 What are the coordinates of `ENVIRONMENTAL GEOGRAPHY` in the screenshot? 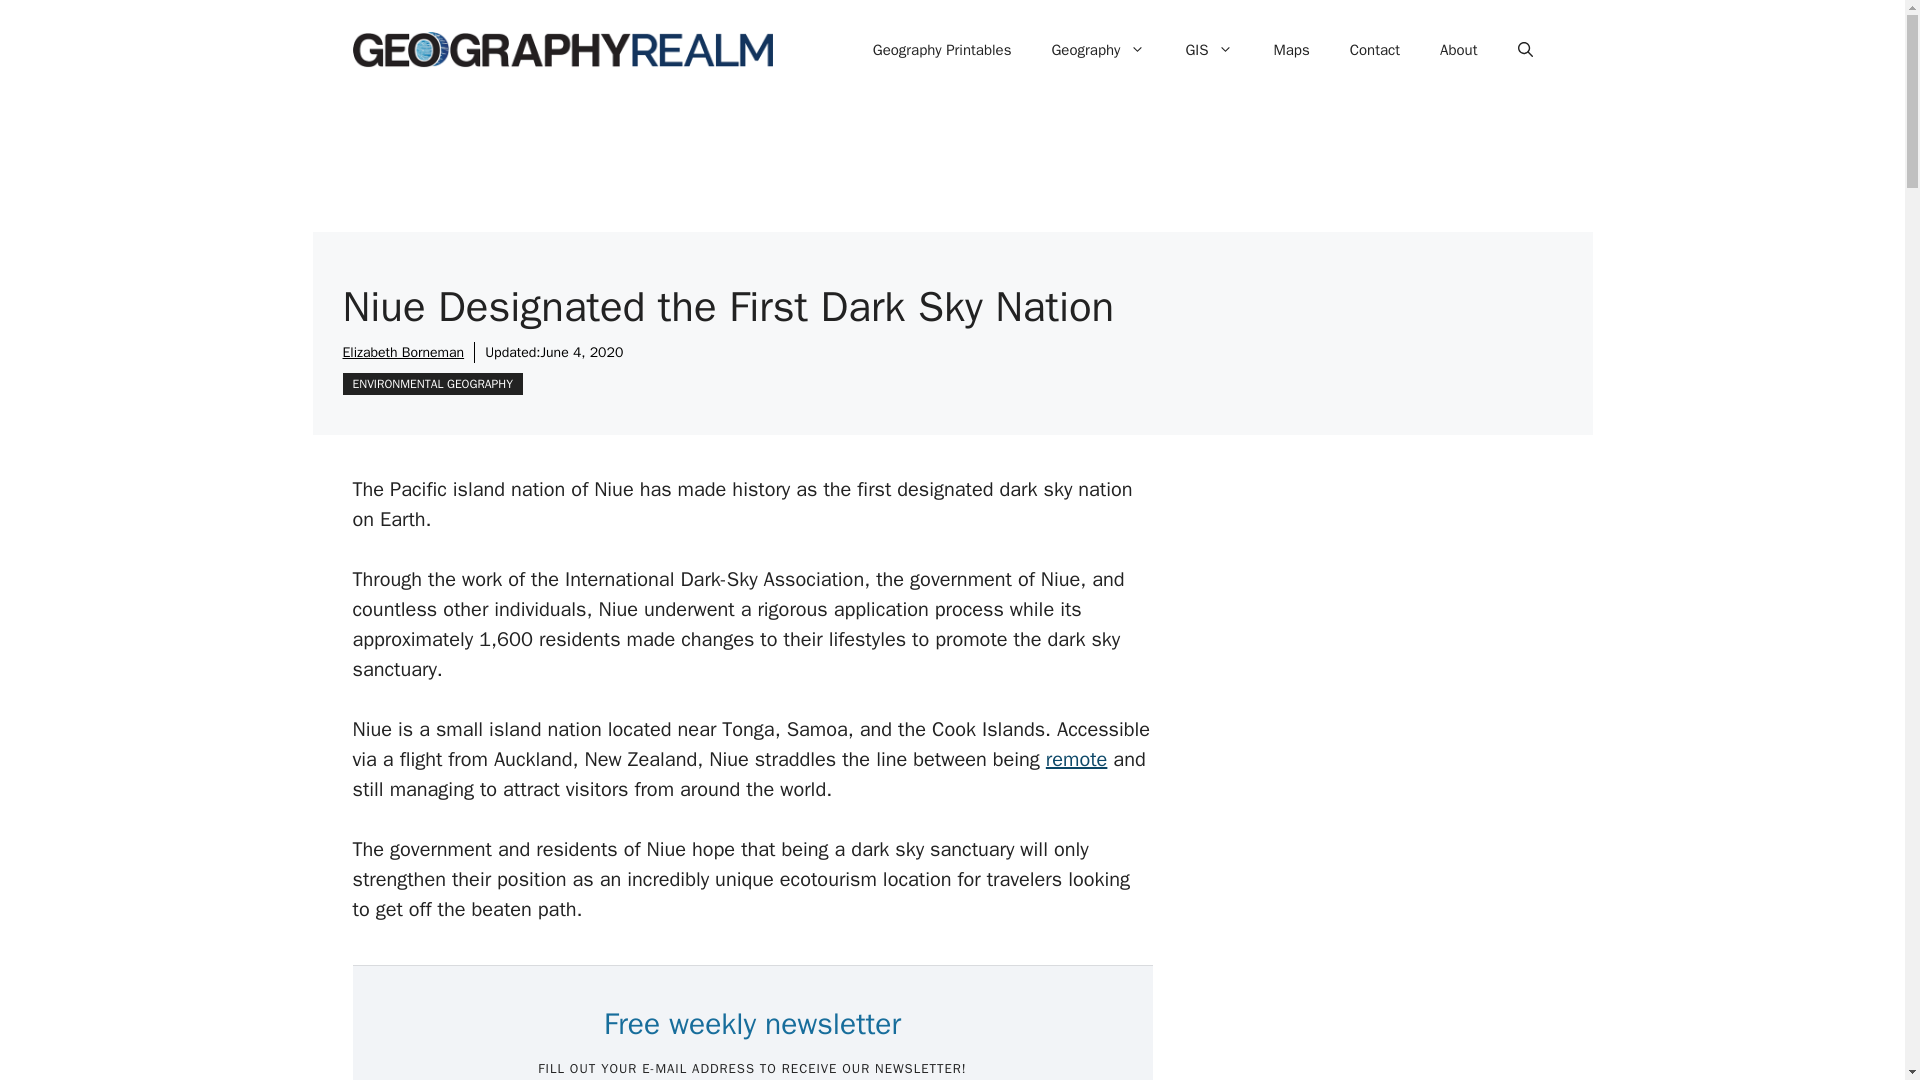 It's located at (432, 384).